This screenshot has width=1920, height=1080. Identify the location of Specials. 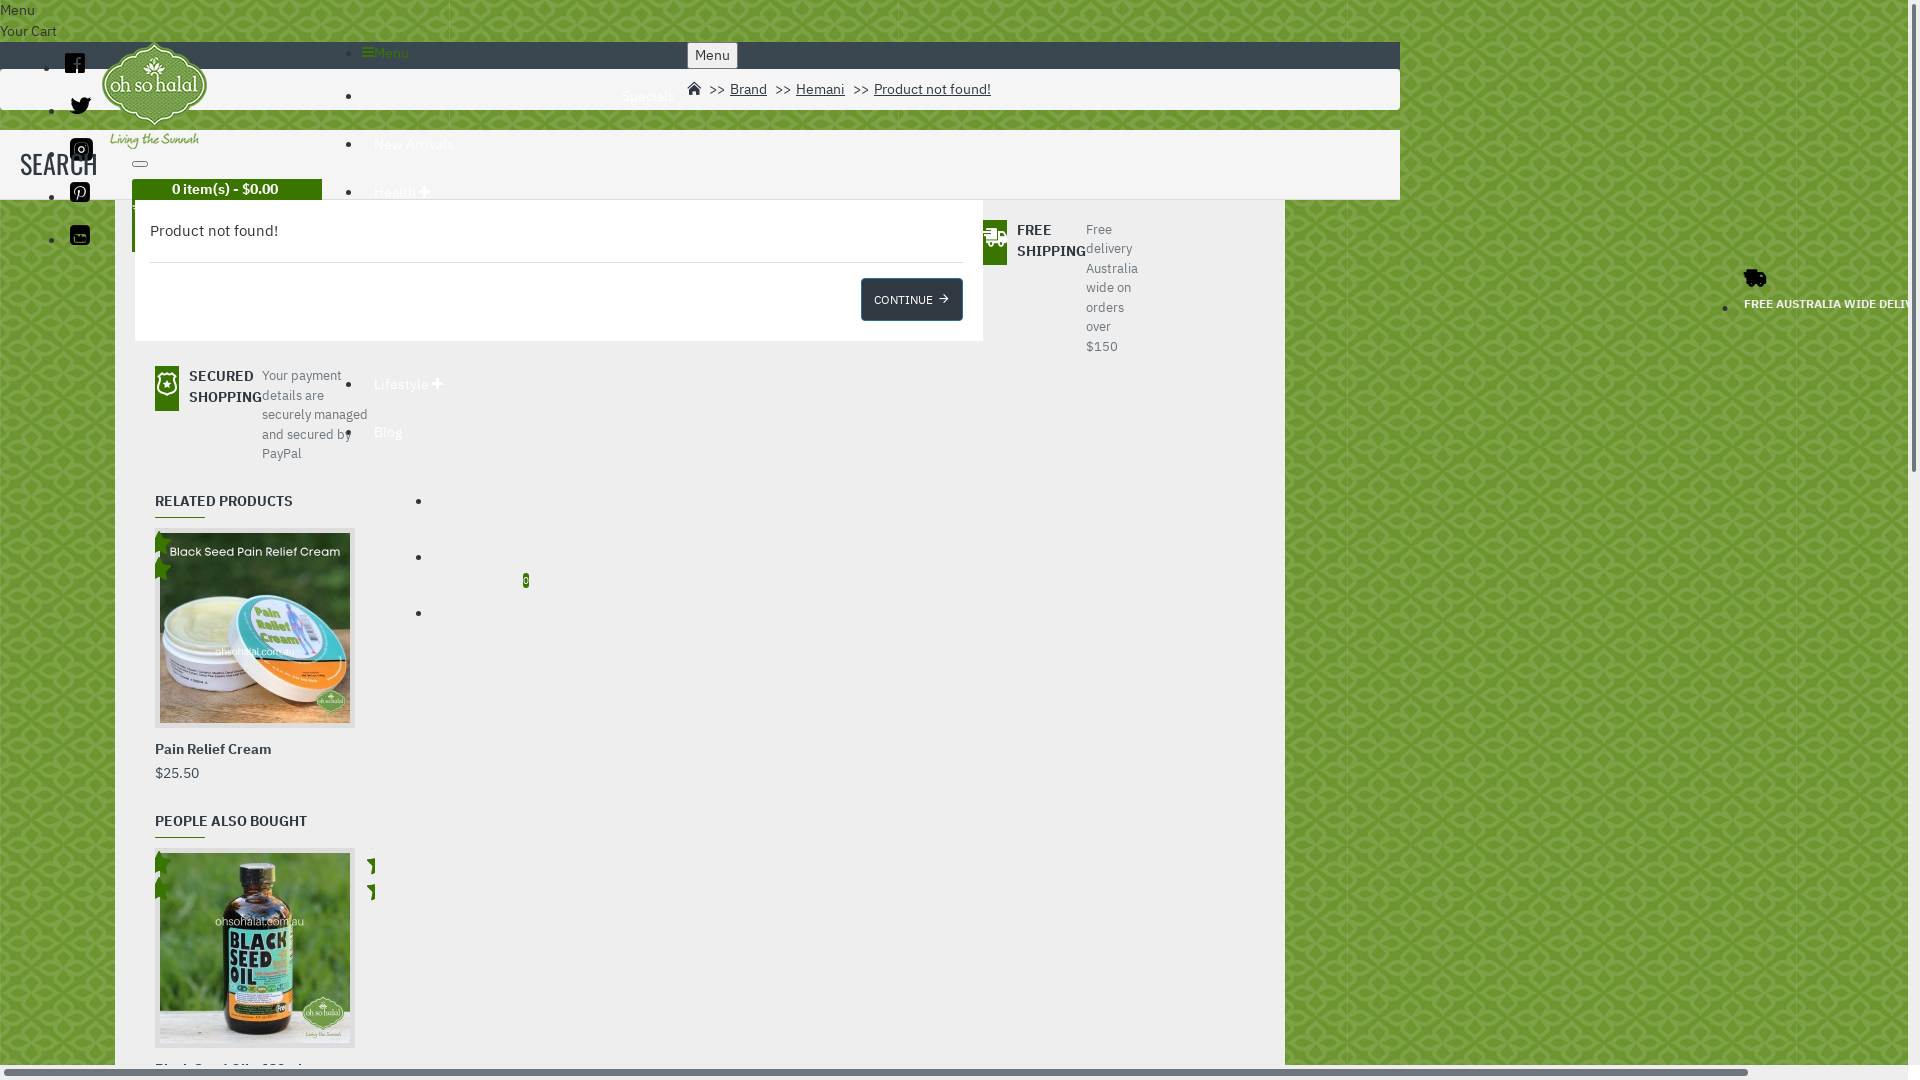
(524, 98).